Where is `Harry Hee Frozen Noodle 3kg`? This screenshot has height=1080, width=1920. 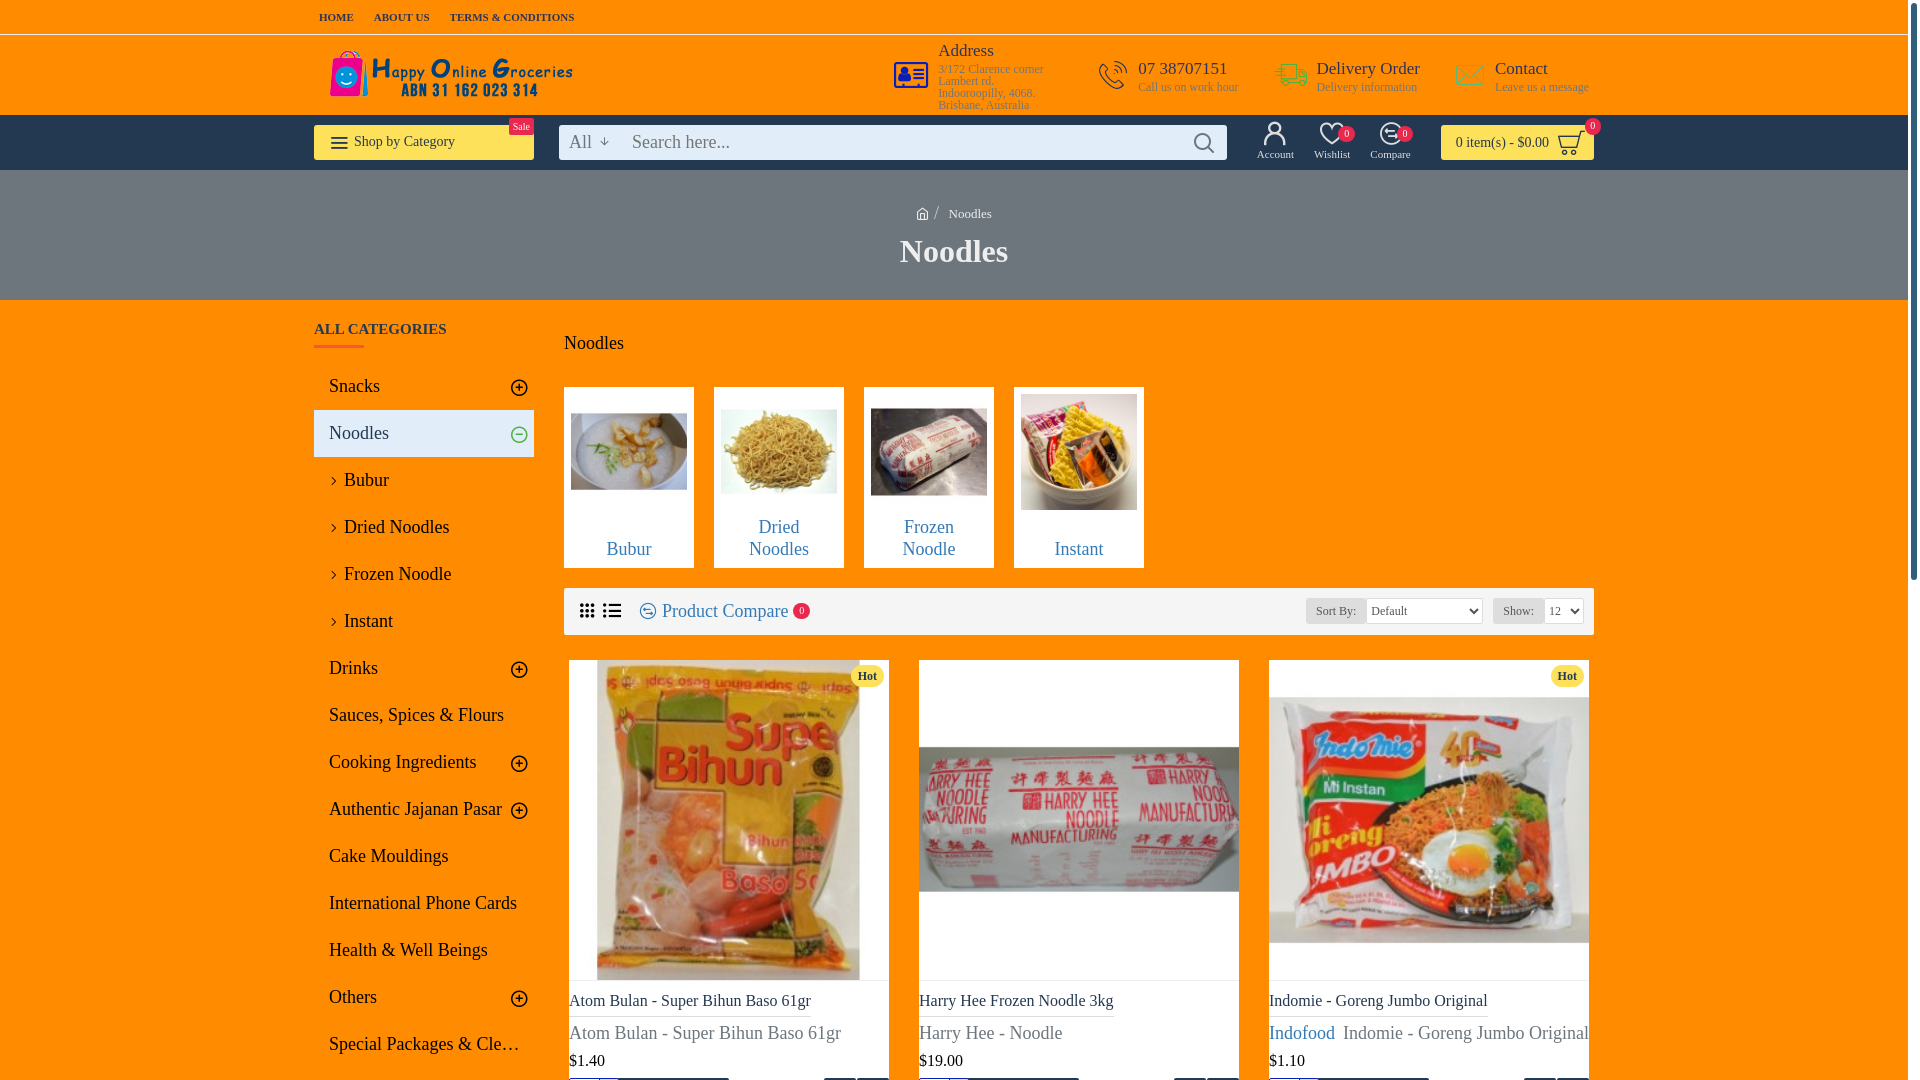
Harry Hee Frozen Noodle 3kg is located at coordinates (1079, 820).